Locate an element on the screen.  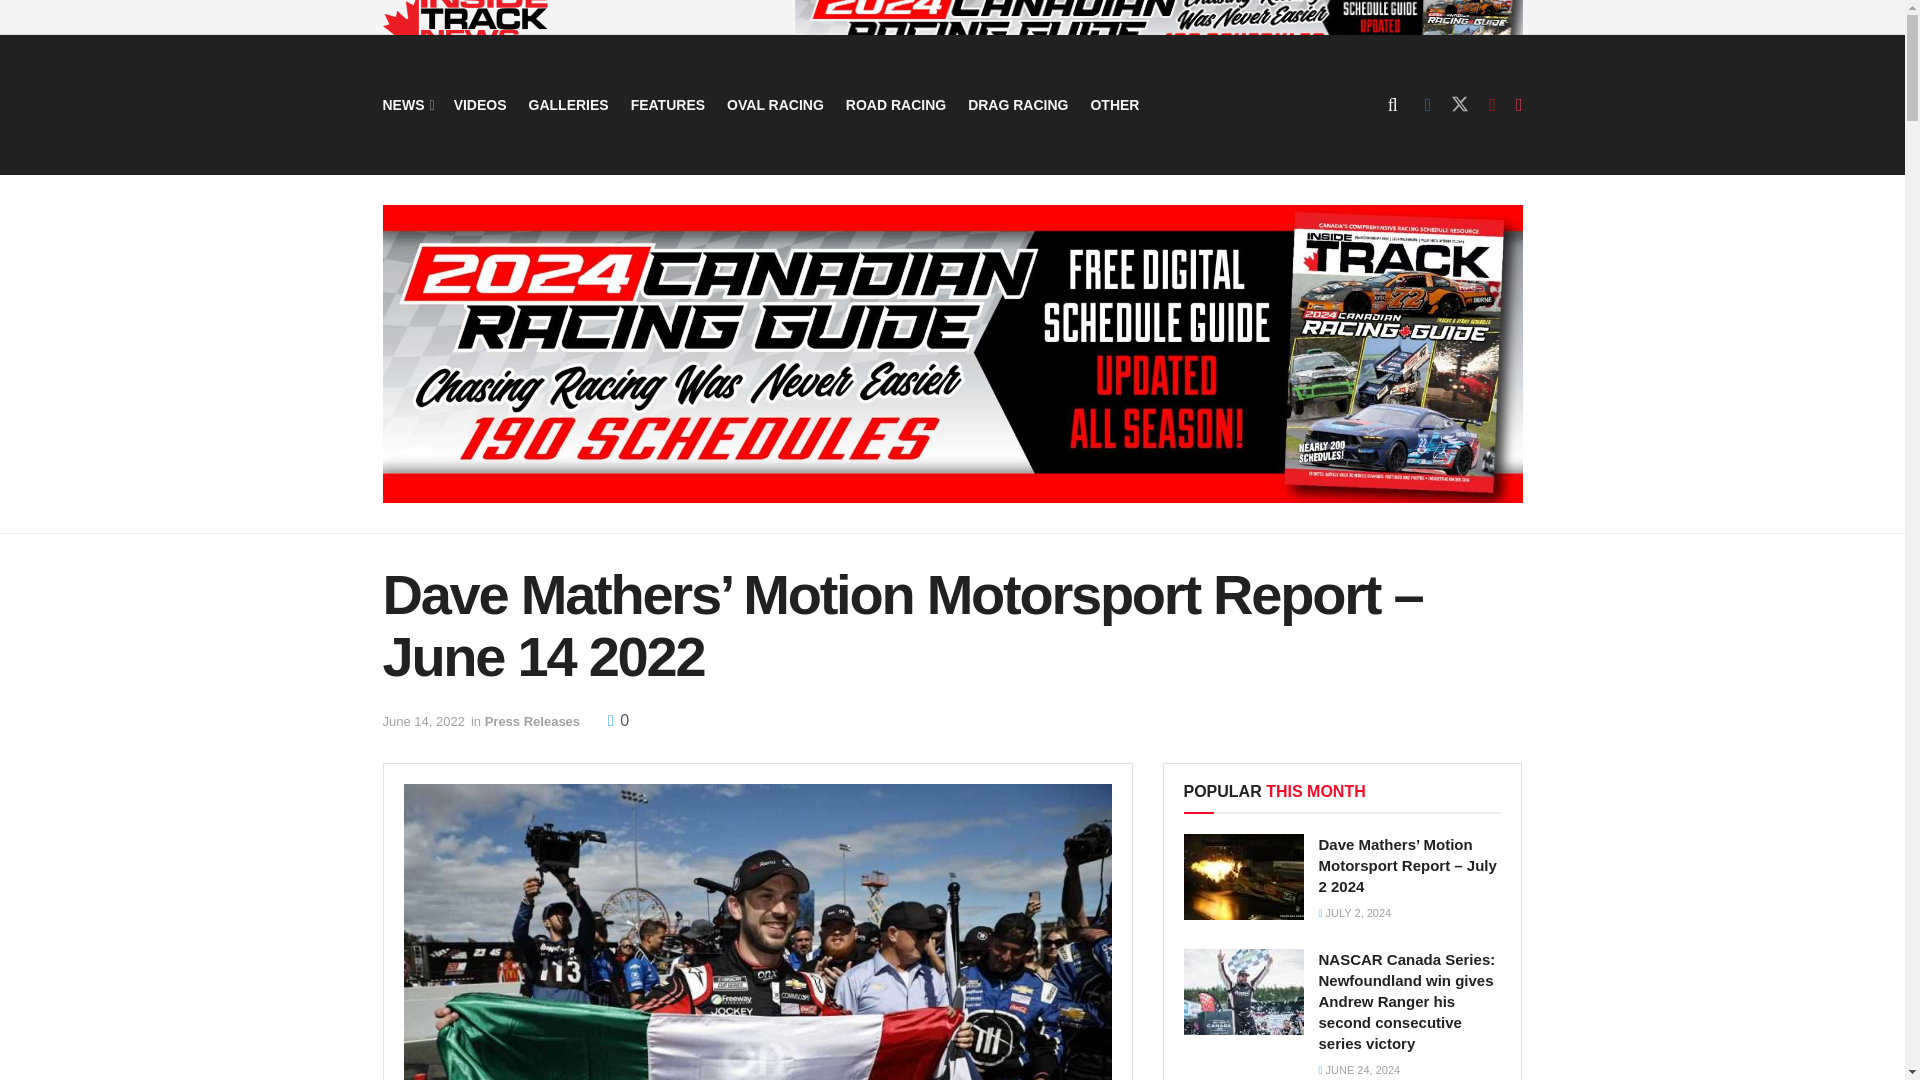
DRAG RACING is located at coordinates (1017, 104).